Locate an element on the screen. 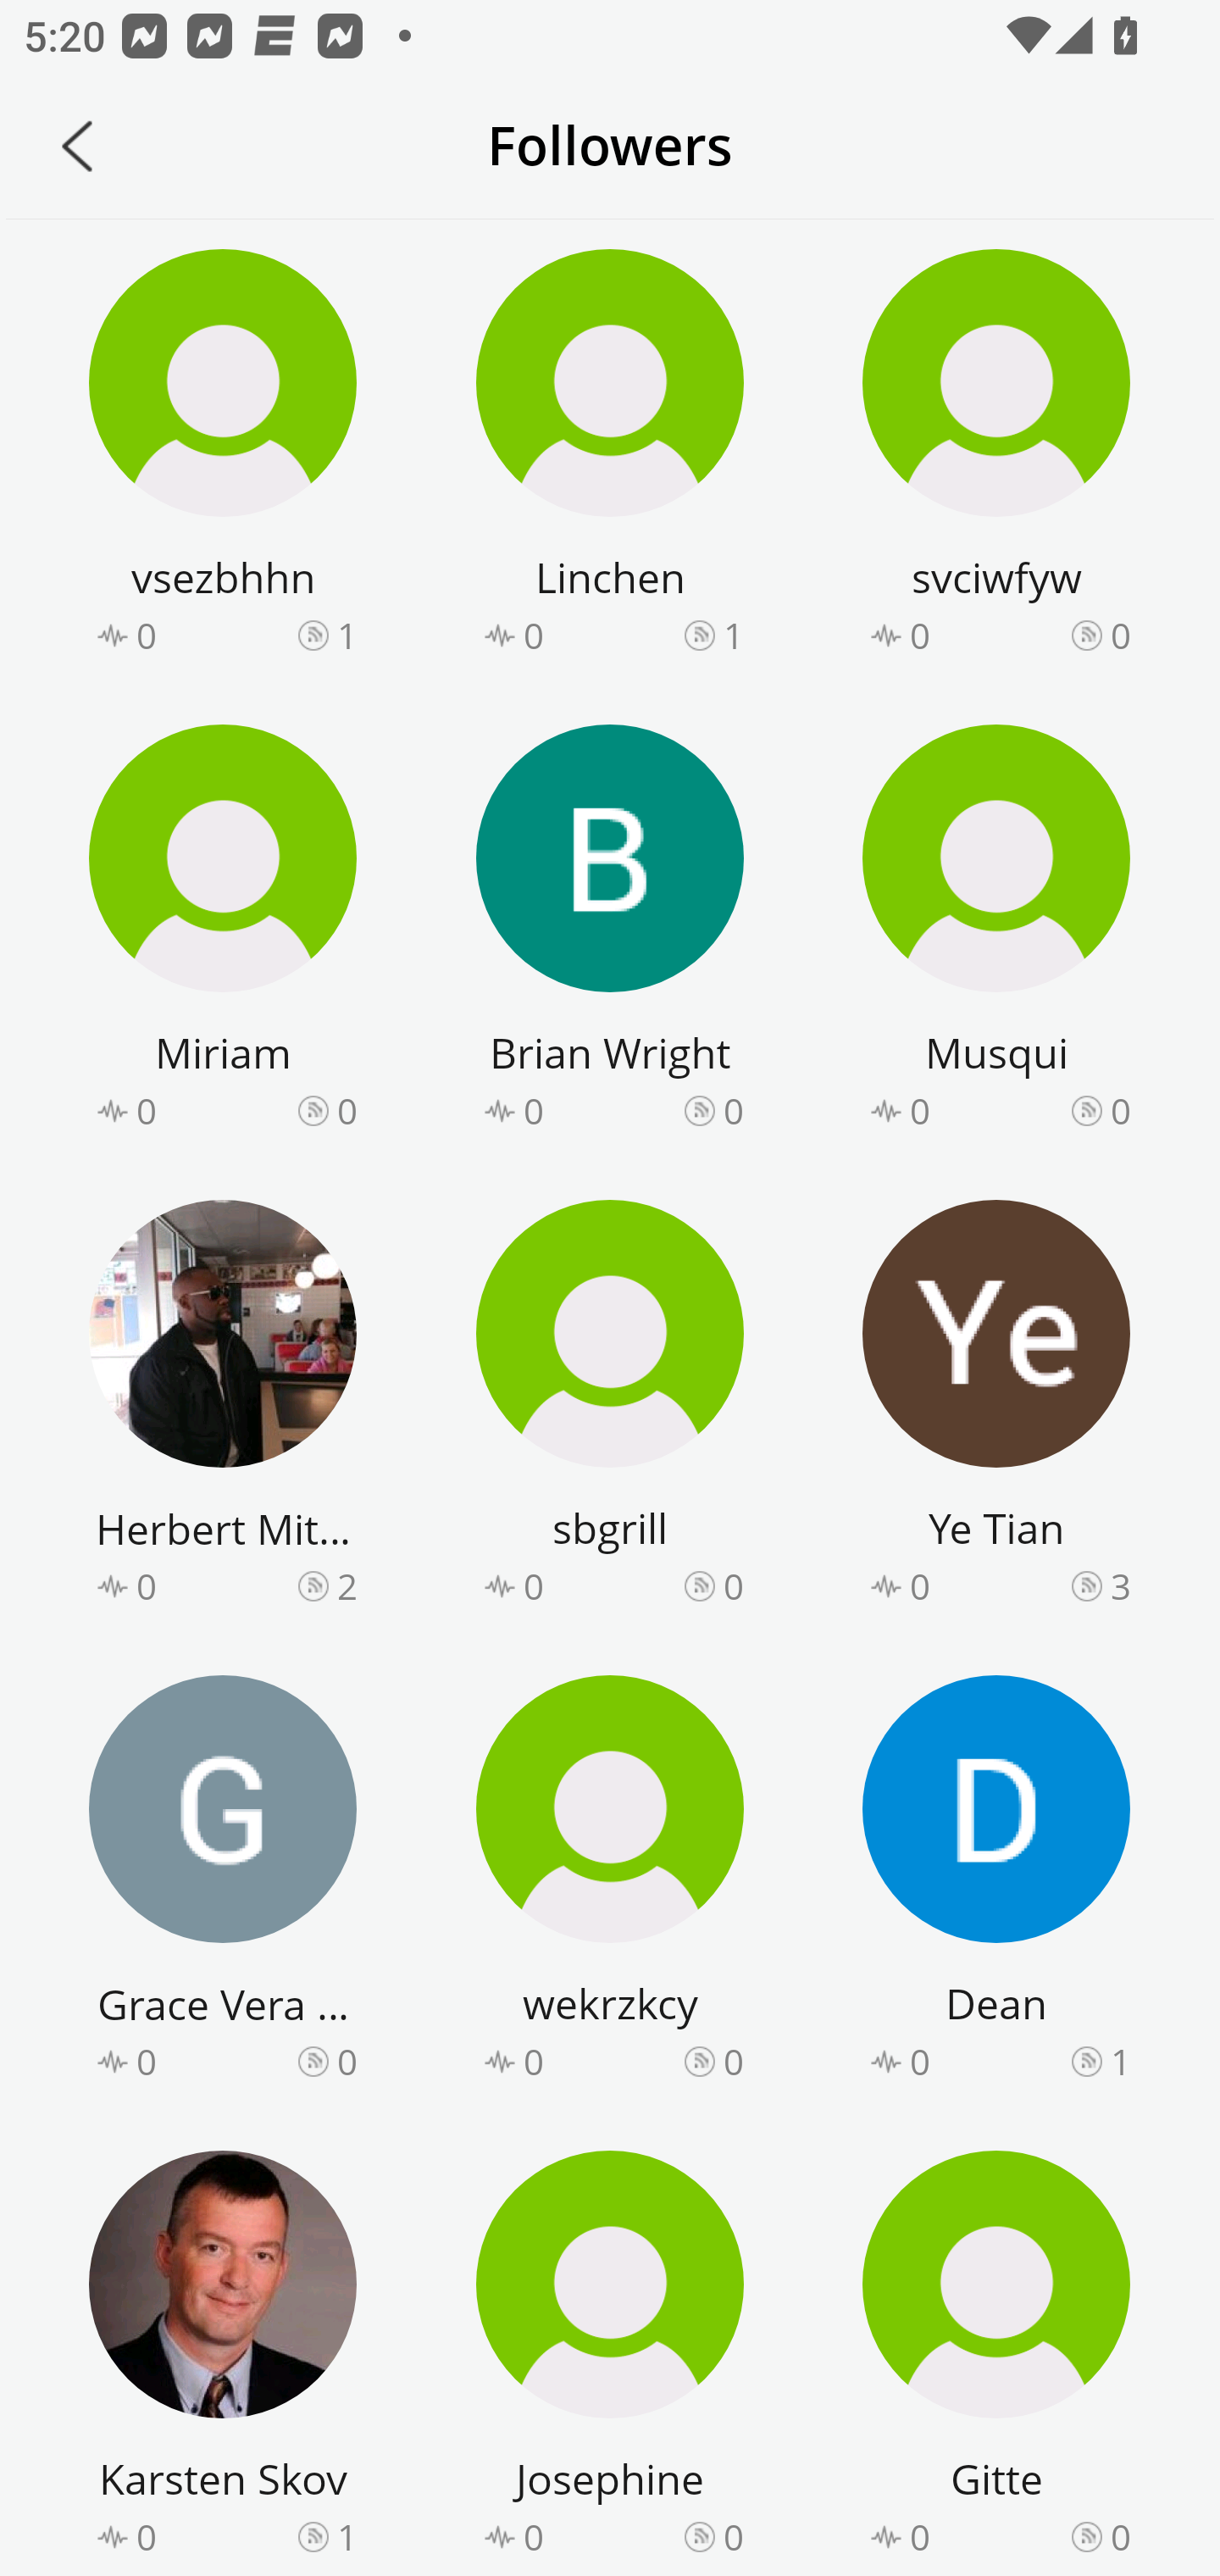 This screenshot has height=2576, width=1220. 1 is located at coordinates (734, 635).